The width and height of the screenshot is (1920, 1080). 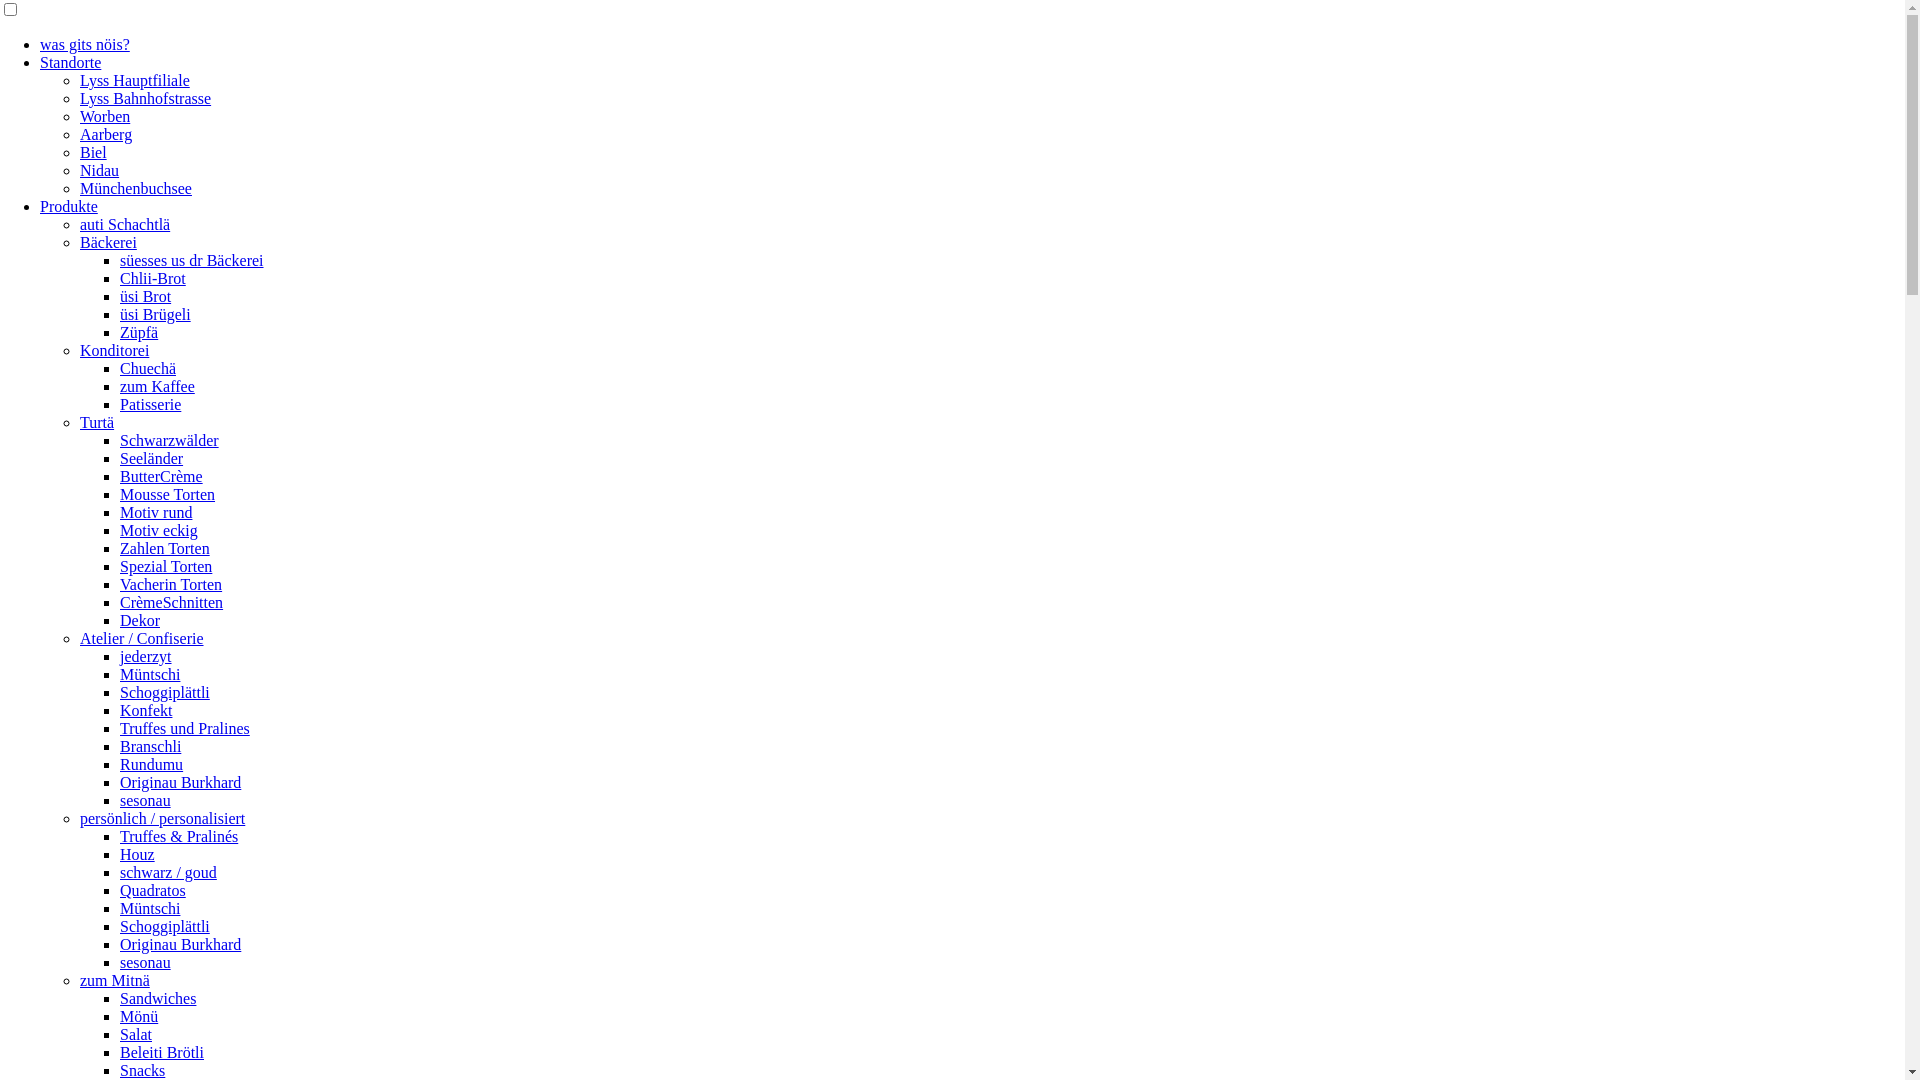 What do you see at coordinates (166, 566) in the screenshot?
I see `Spezial Torten` at bounding box center [166, 566].